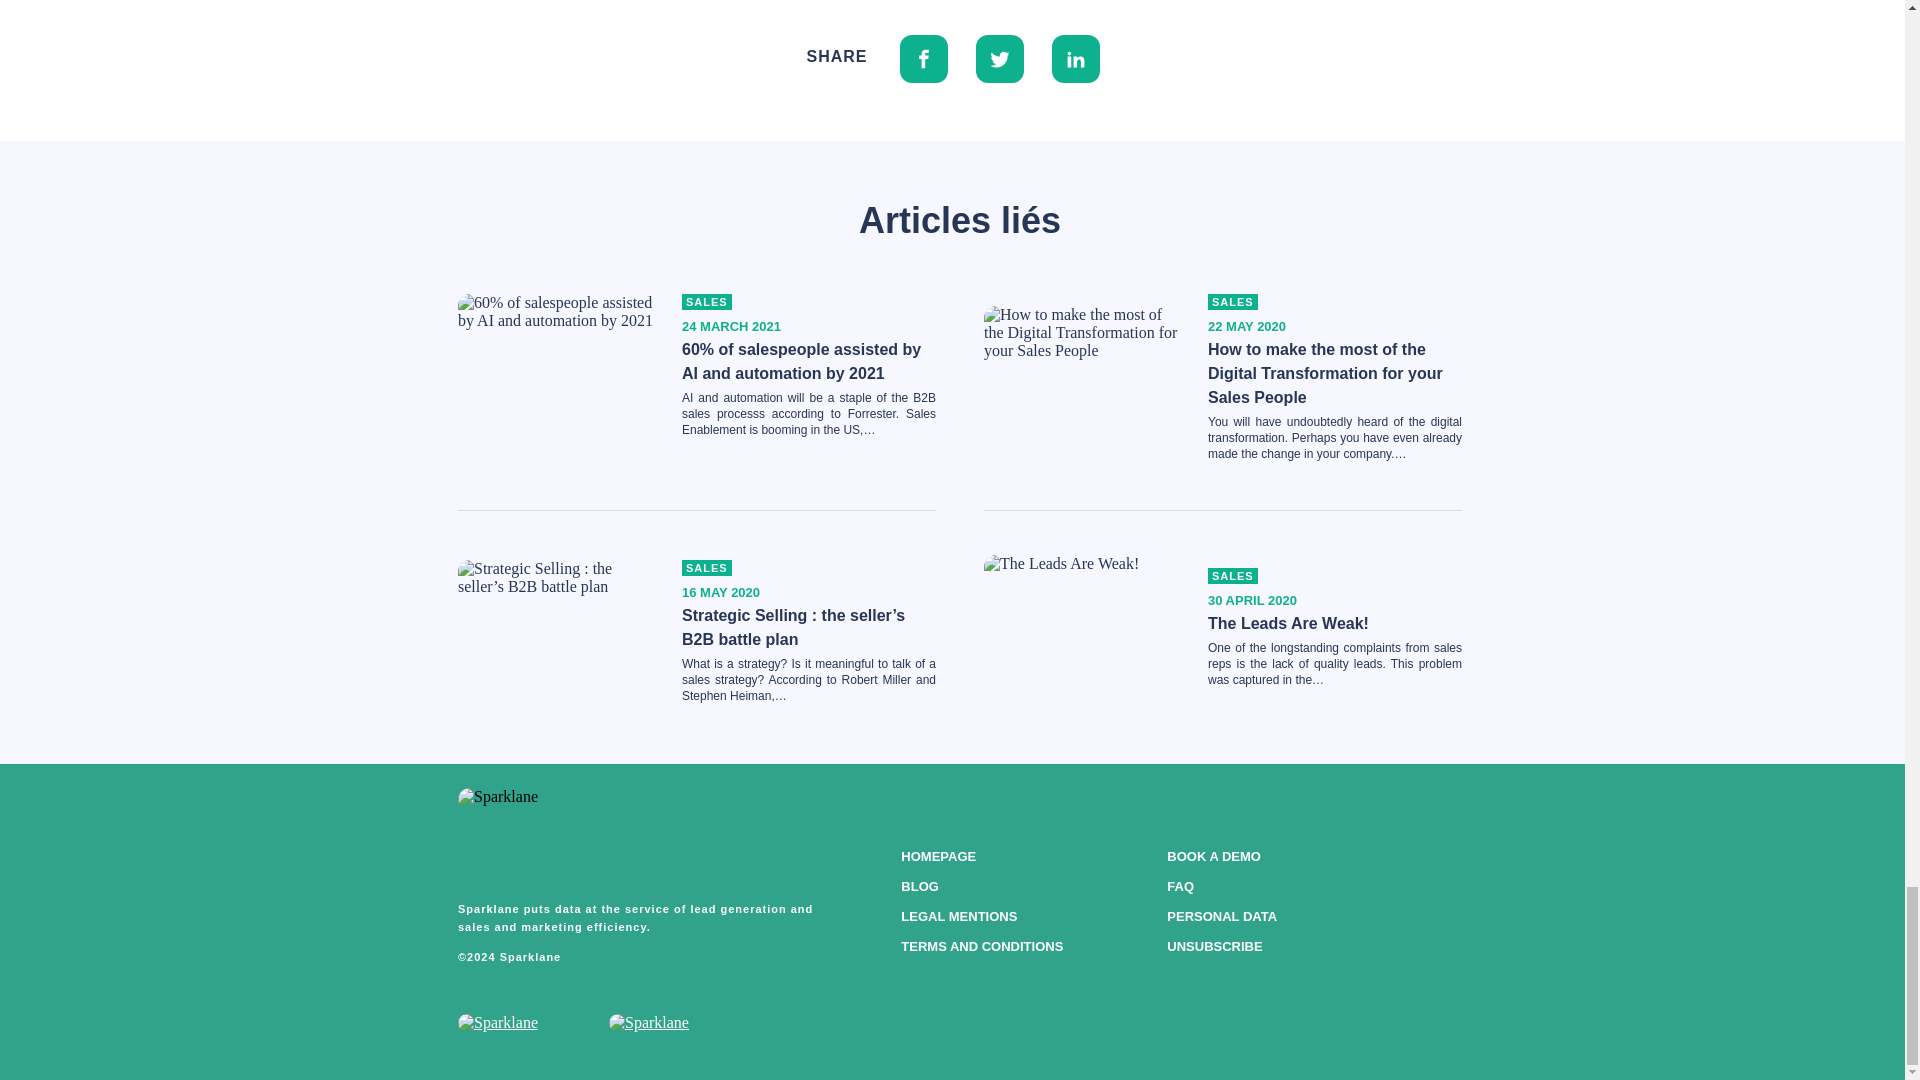 The height and width of the screenshot is (1080, 1920). What do you see at coordinates (1288, 622) in the screenshot?
I see `Read the article` at bounding box center [1288, 622].